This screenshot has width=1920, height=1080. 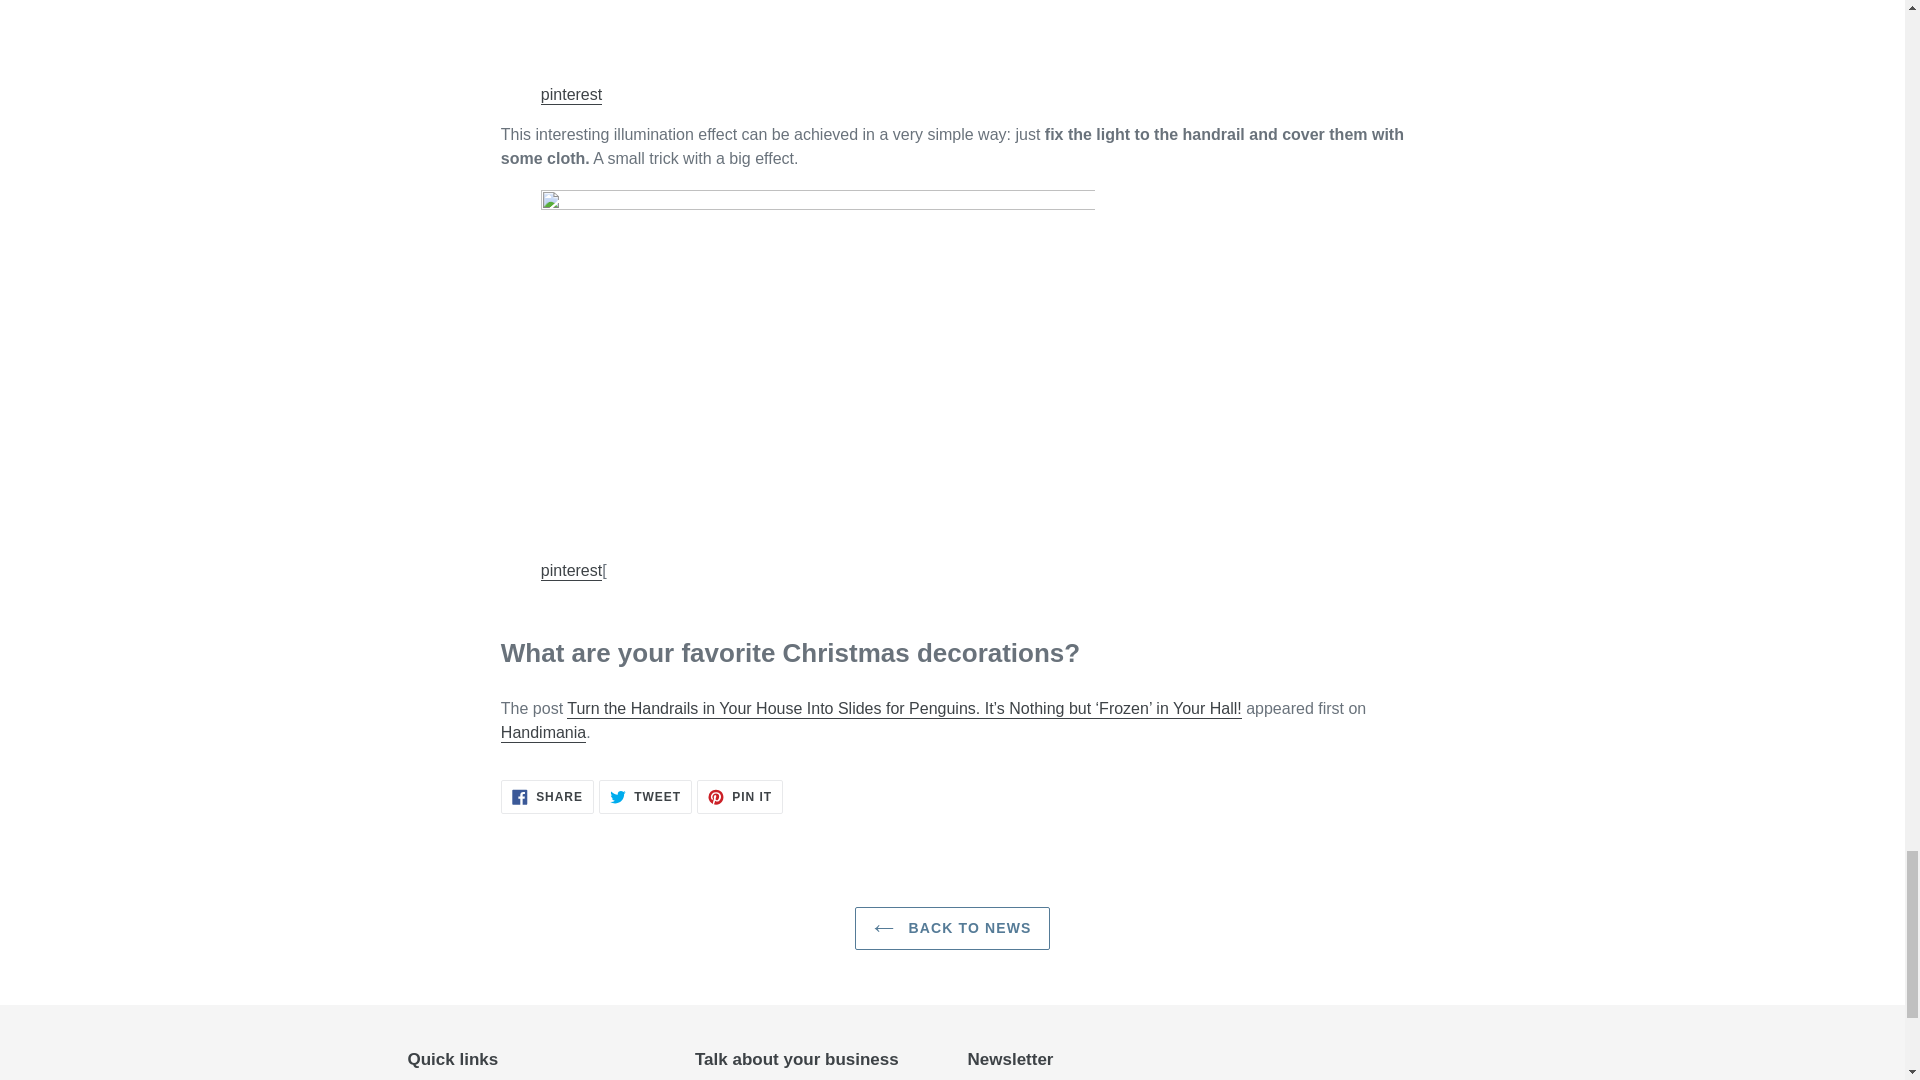 What do you see at coordinates (572, 571) in the screenshot?
I see `BACK TO NEWS` at bounding box center [572, 571].